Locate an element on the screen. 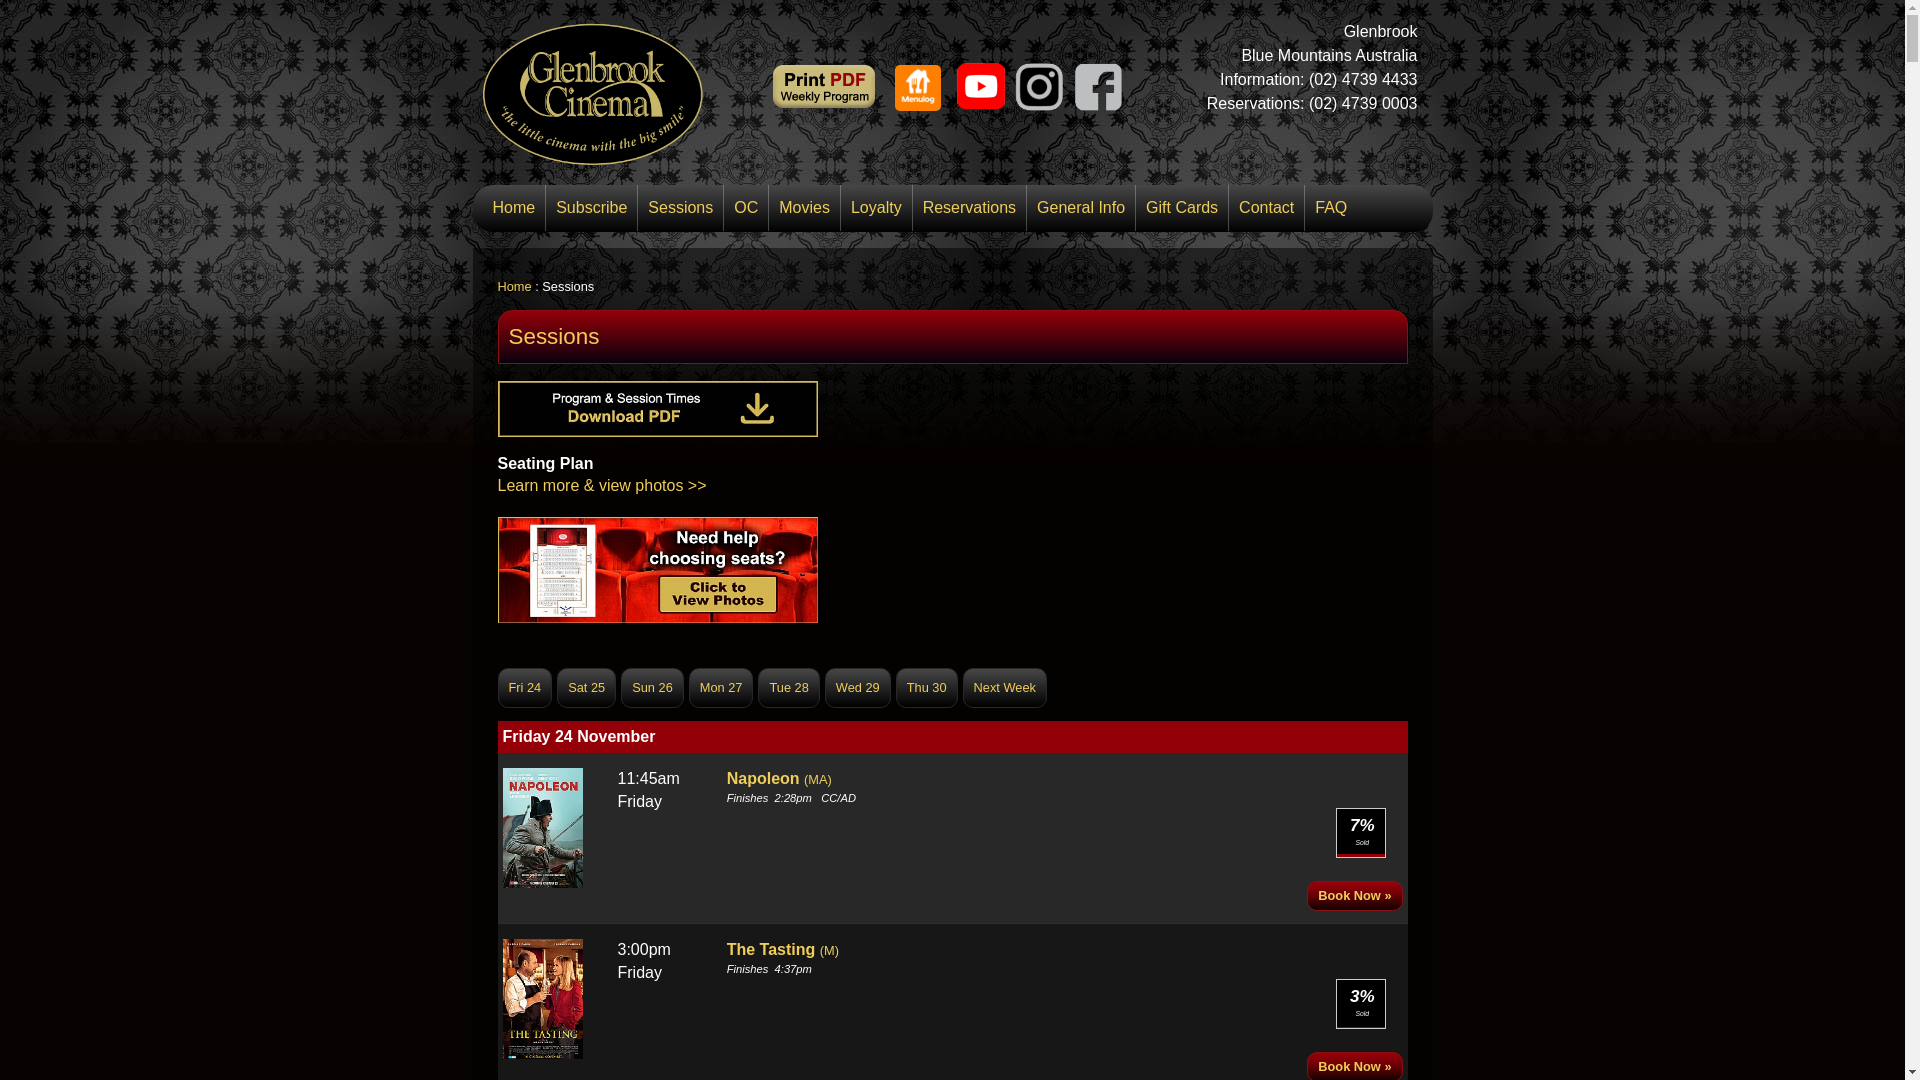 The width and height of the screenshot is (1920, 1080). Thu 30 is located at coordinates (927, 688).